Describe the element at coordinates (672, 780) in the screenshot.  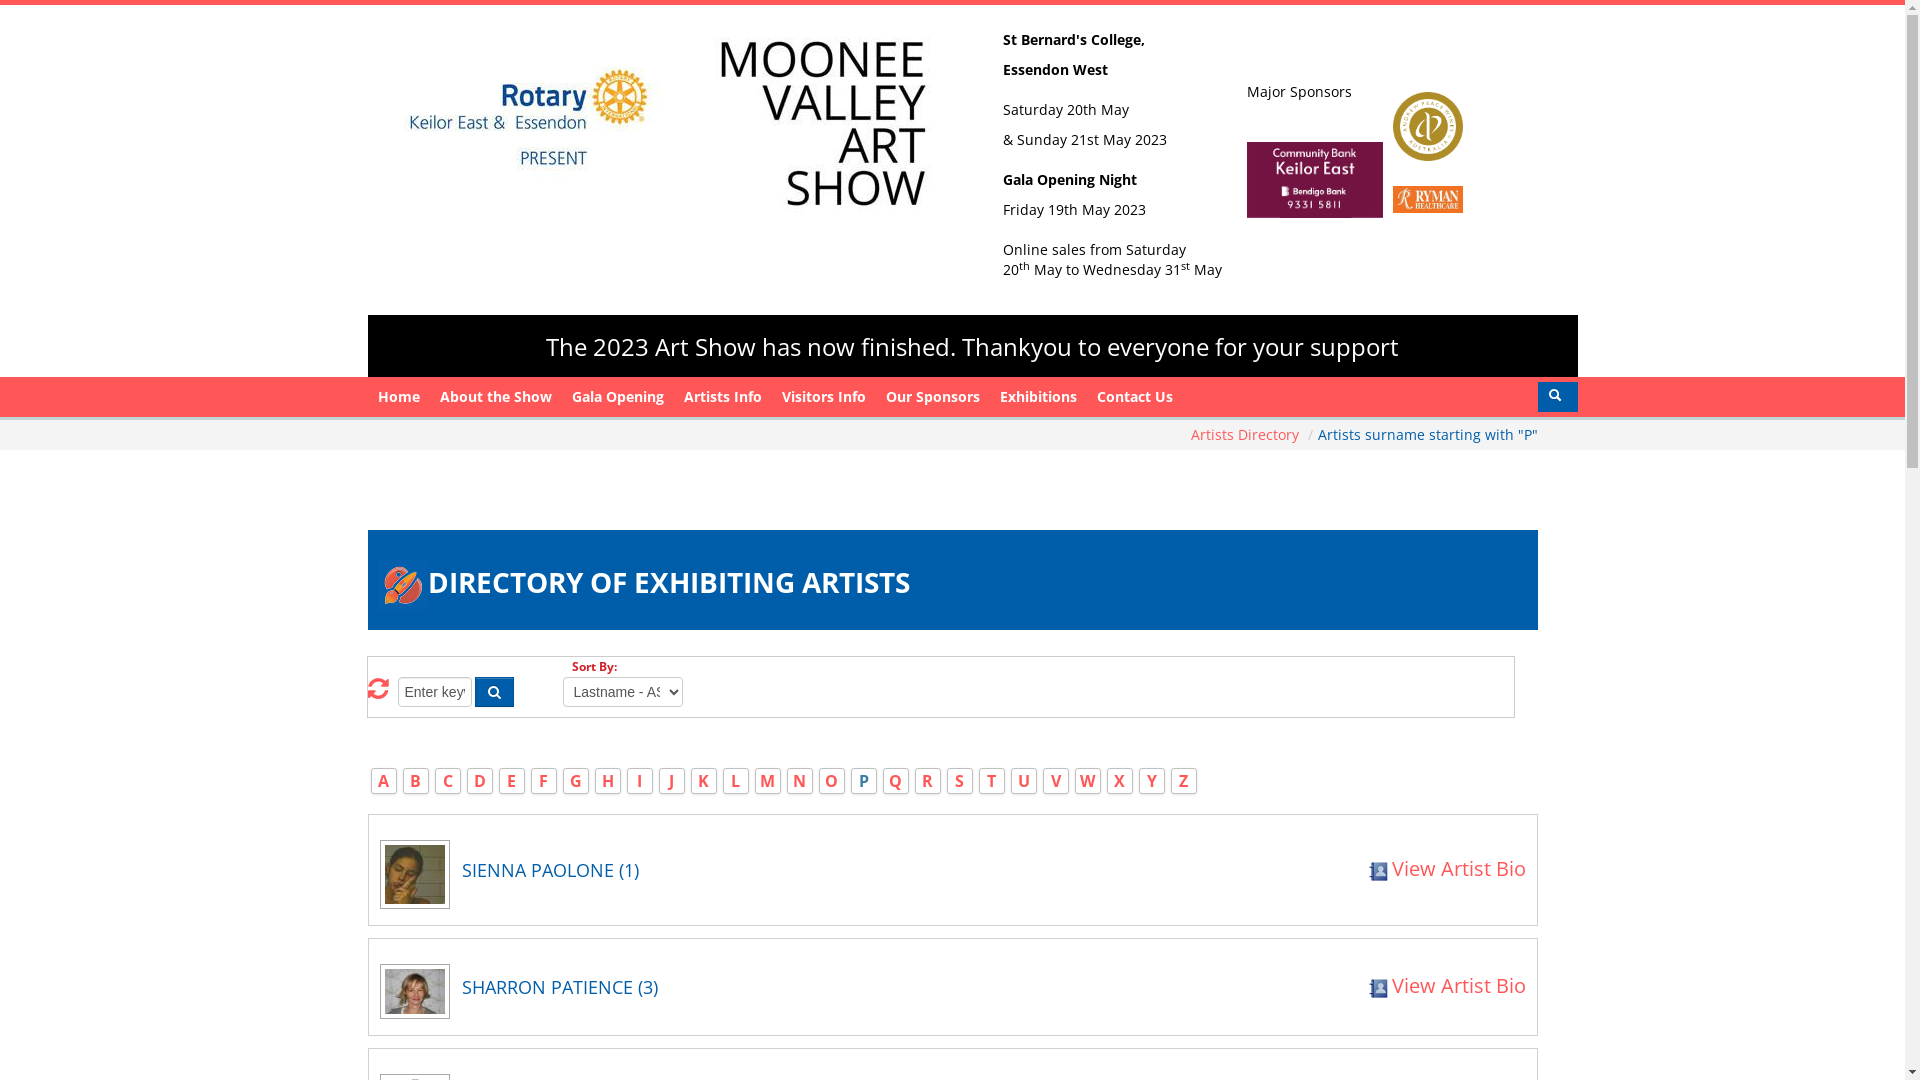
I see `J` at that location.